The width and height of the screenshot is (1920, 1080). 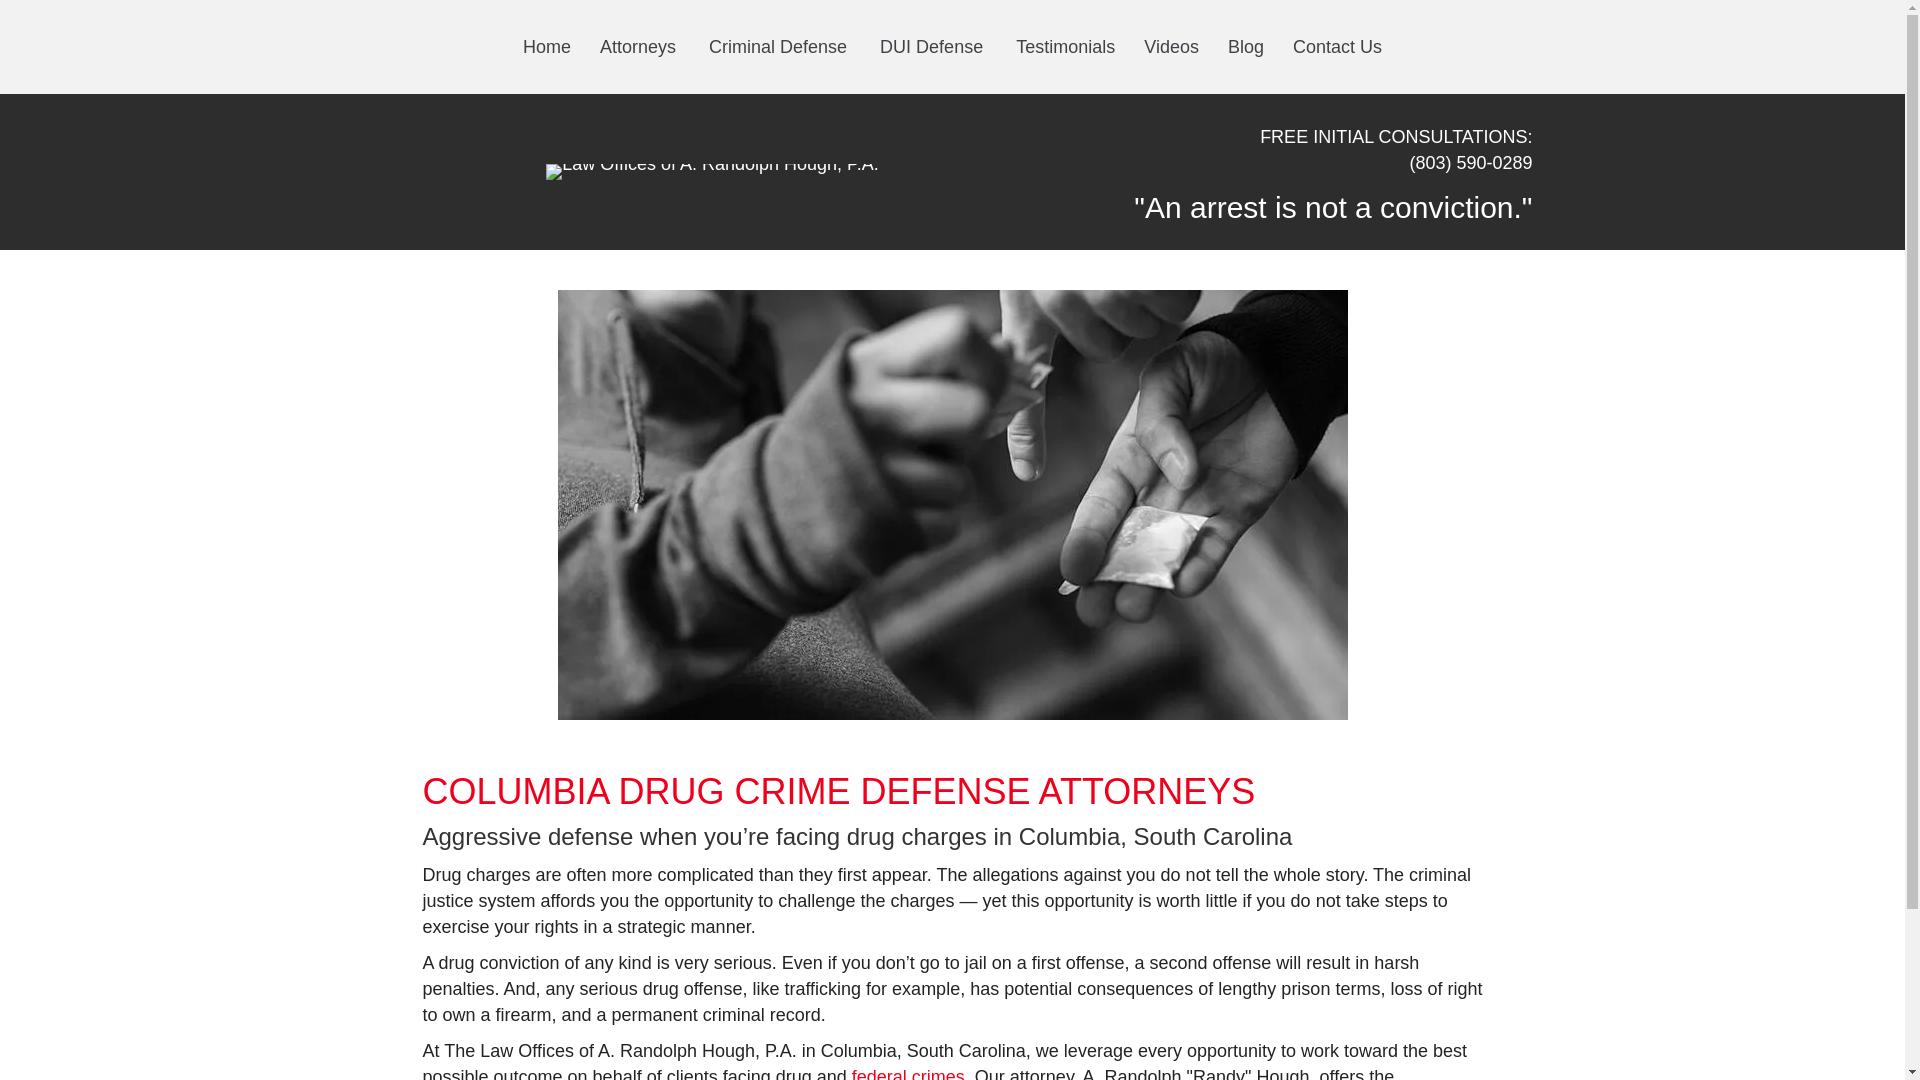 What do you see at coordinates (1336, 47) in the screenshot?
I see `Contact Us` at bounding box center [1336, 47].